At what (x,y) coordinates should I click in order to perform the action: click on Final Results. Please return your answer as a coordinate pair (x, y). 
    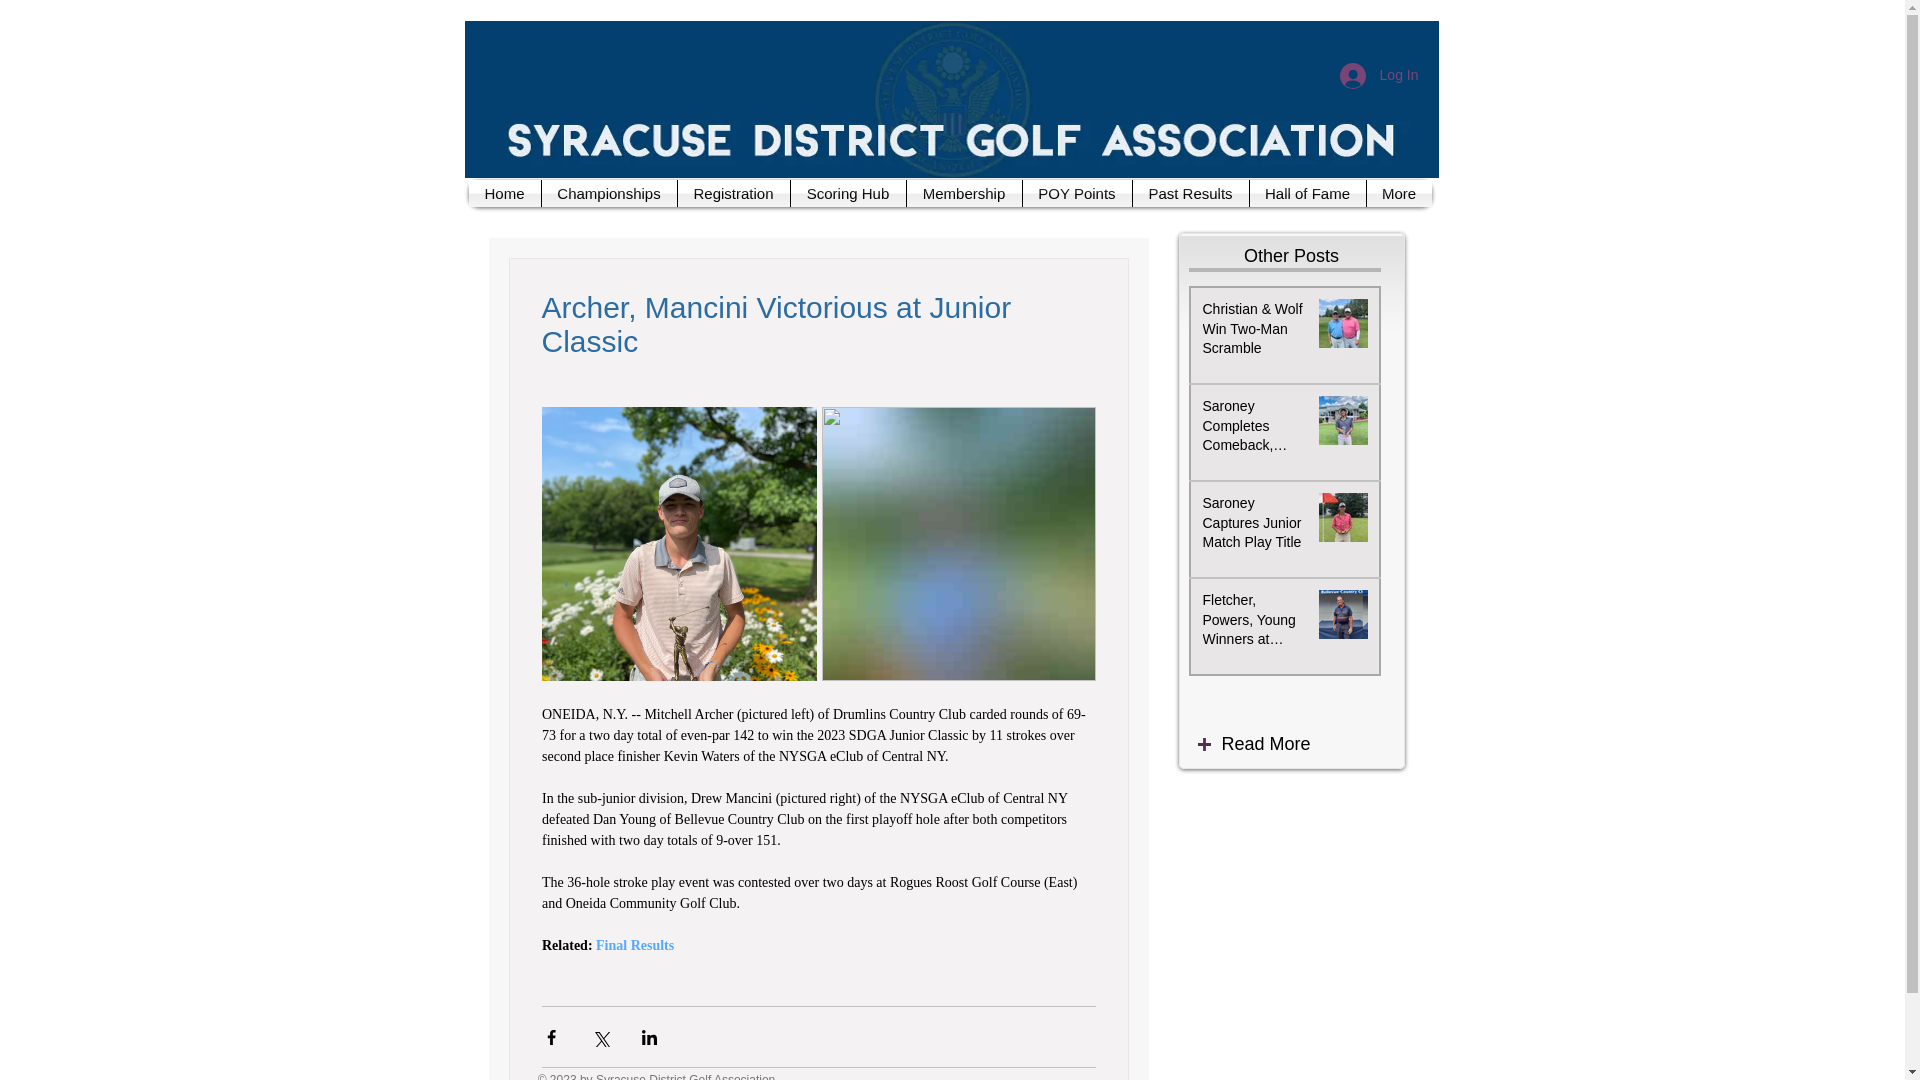
    Looking at the image, I should click on (634, 945).